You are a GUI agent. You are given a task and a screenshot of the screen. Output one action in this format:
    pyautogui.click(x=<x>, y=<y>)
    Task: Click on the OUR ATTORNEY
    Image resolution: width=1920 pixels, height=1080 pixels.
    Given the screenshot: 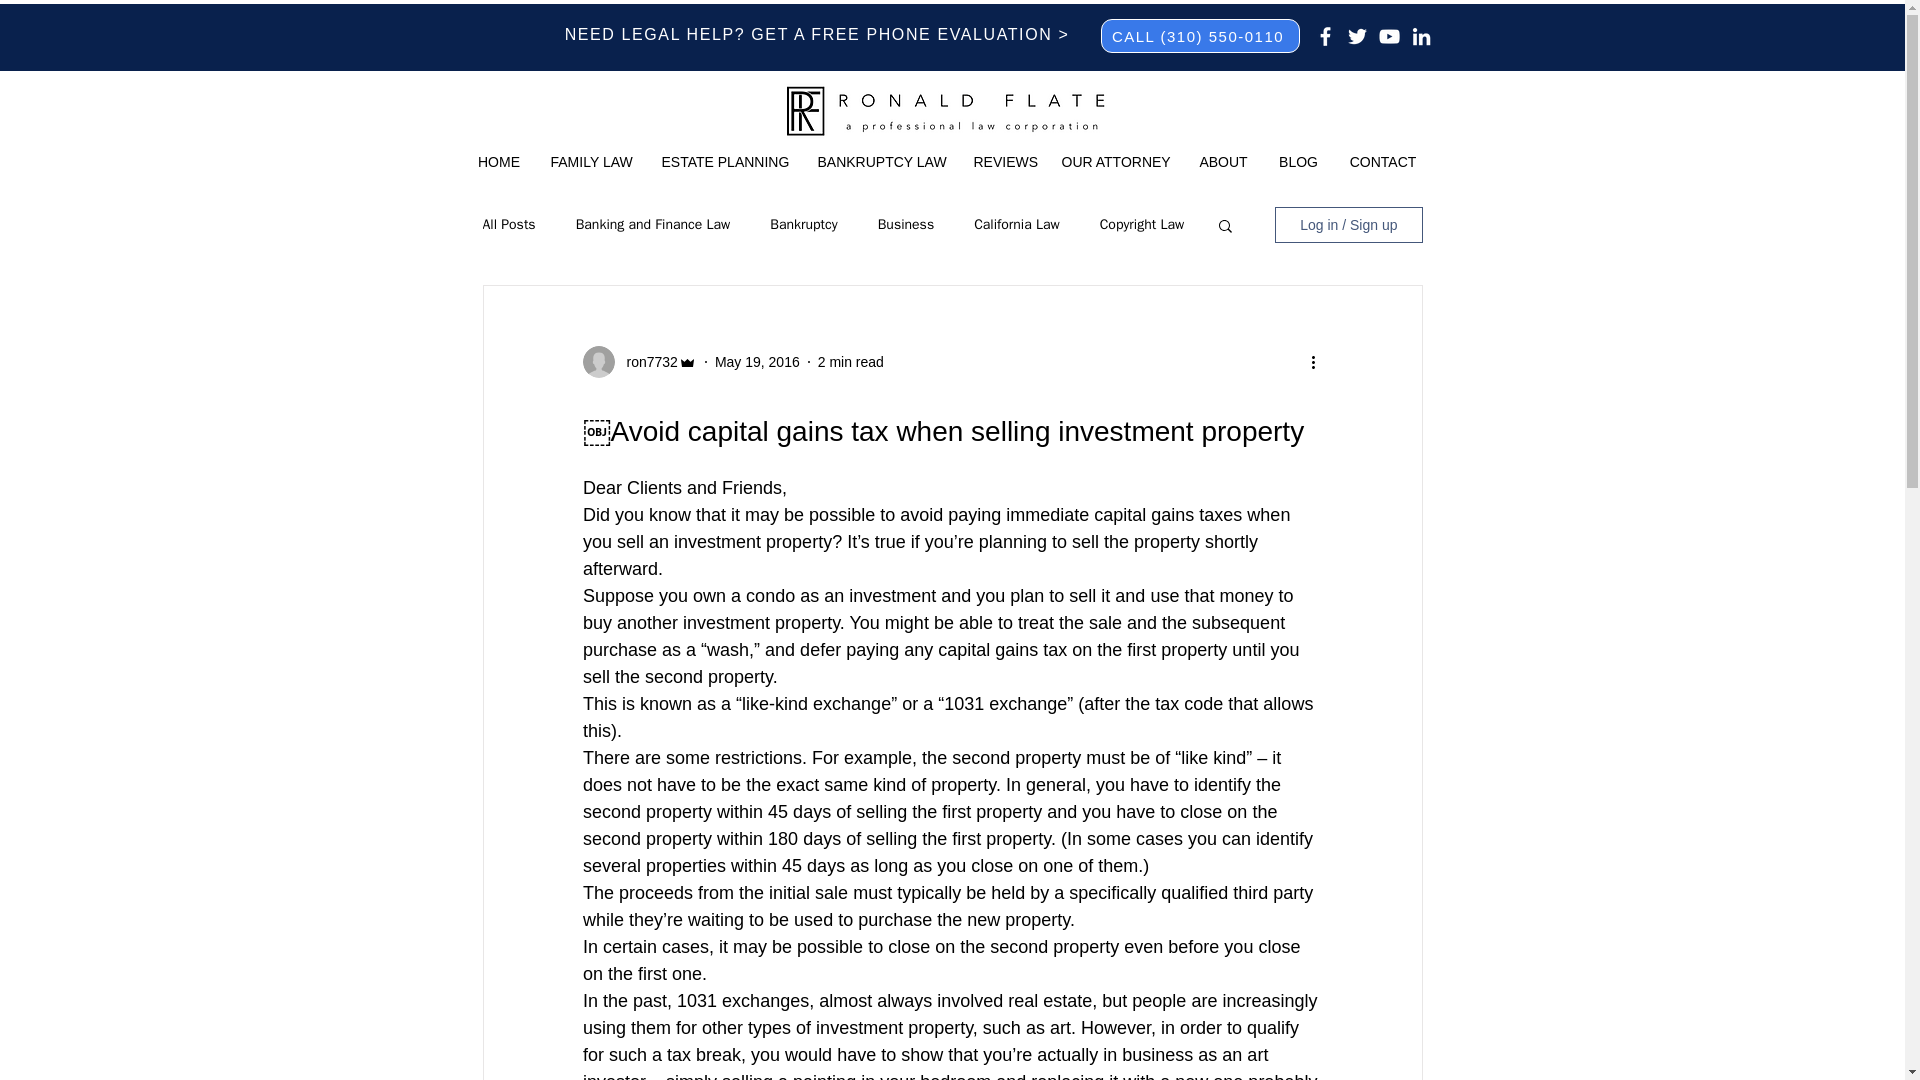 What is the action you would take?
    pyautogui.click(x=1114, y=162)
    